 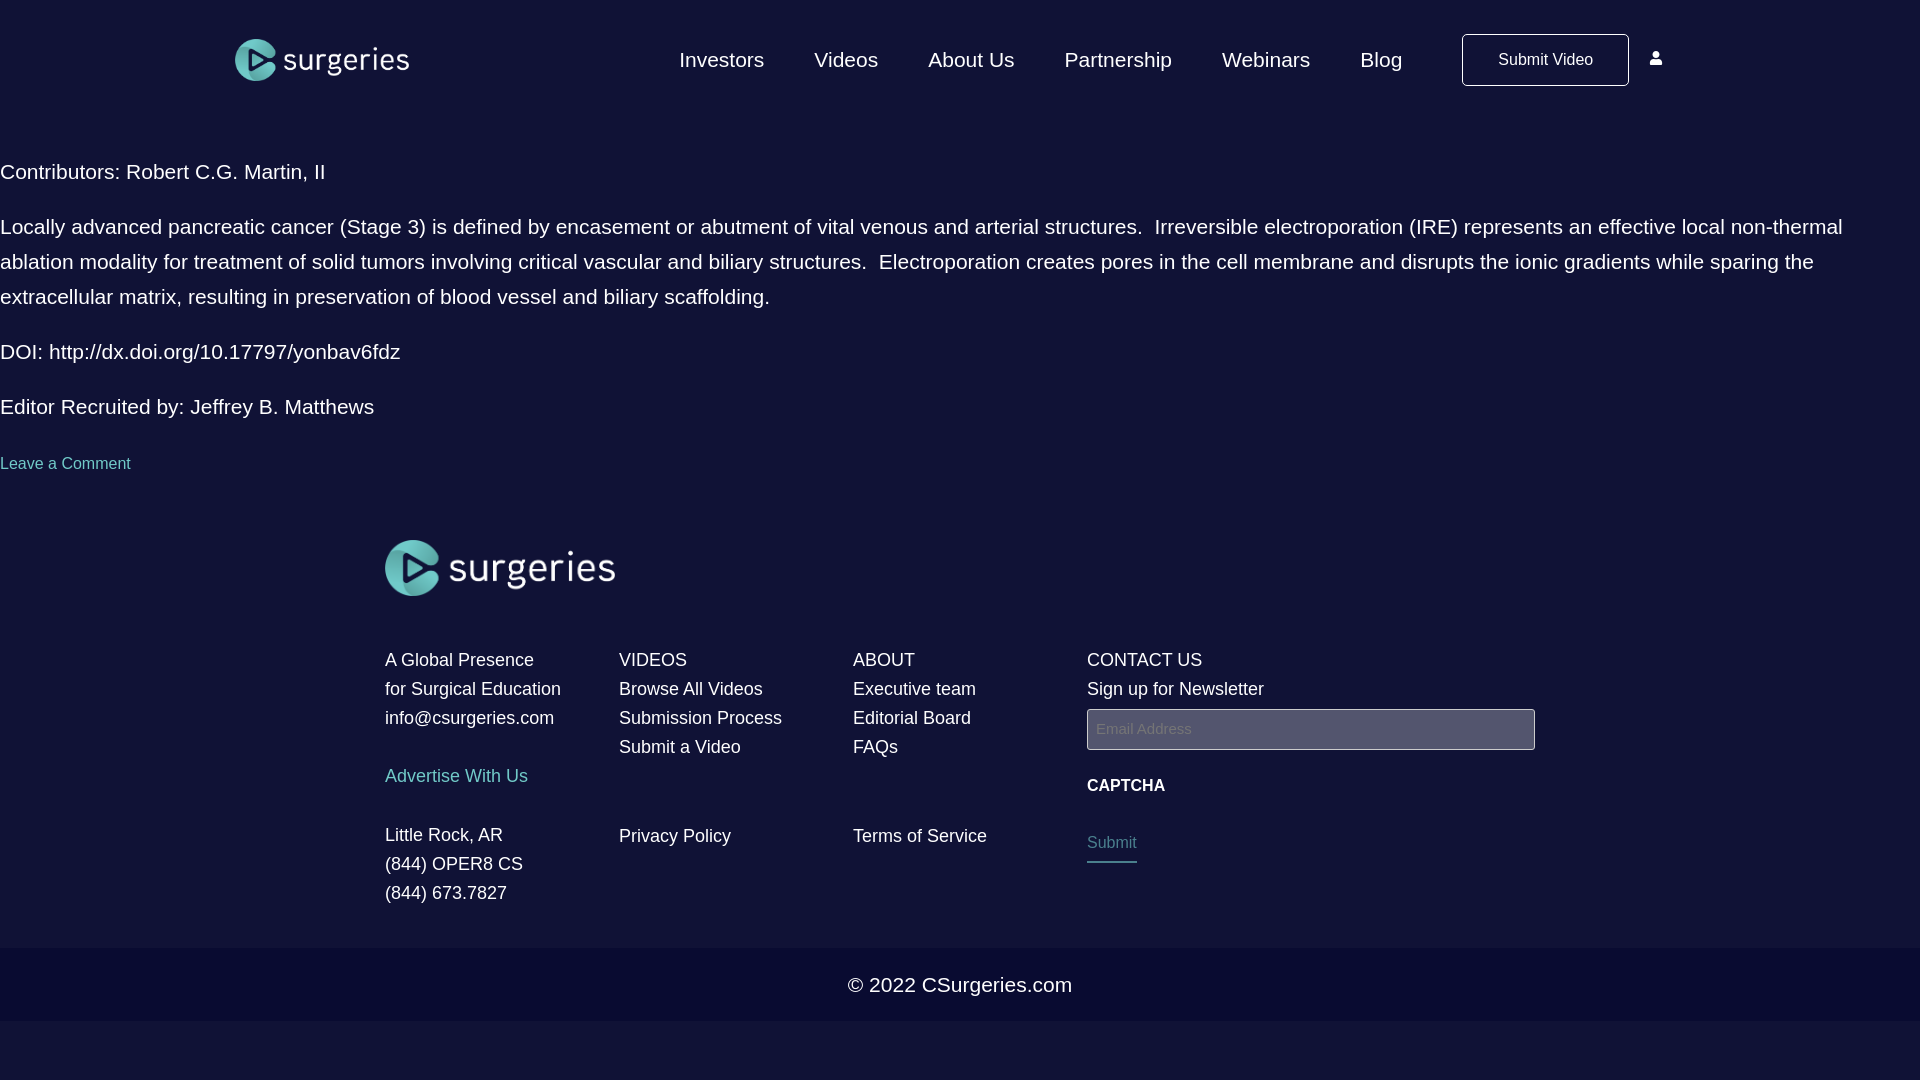 What do you see at coordinates (1118, 60) in the screenshot?
I see `Partnership` at bounding box center [1118, 60].